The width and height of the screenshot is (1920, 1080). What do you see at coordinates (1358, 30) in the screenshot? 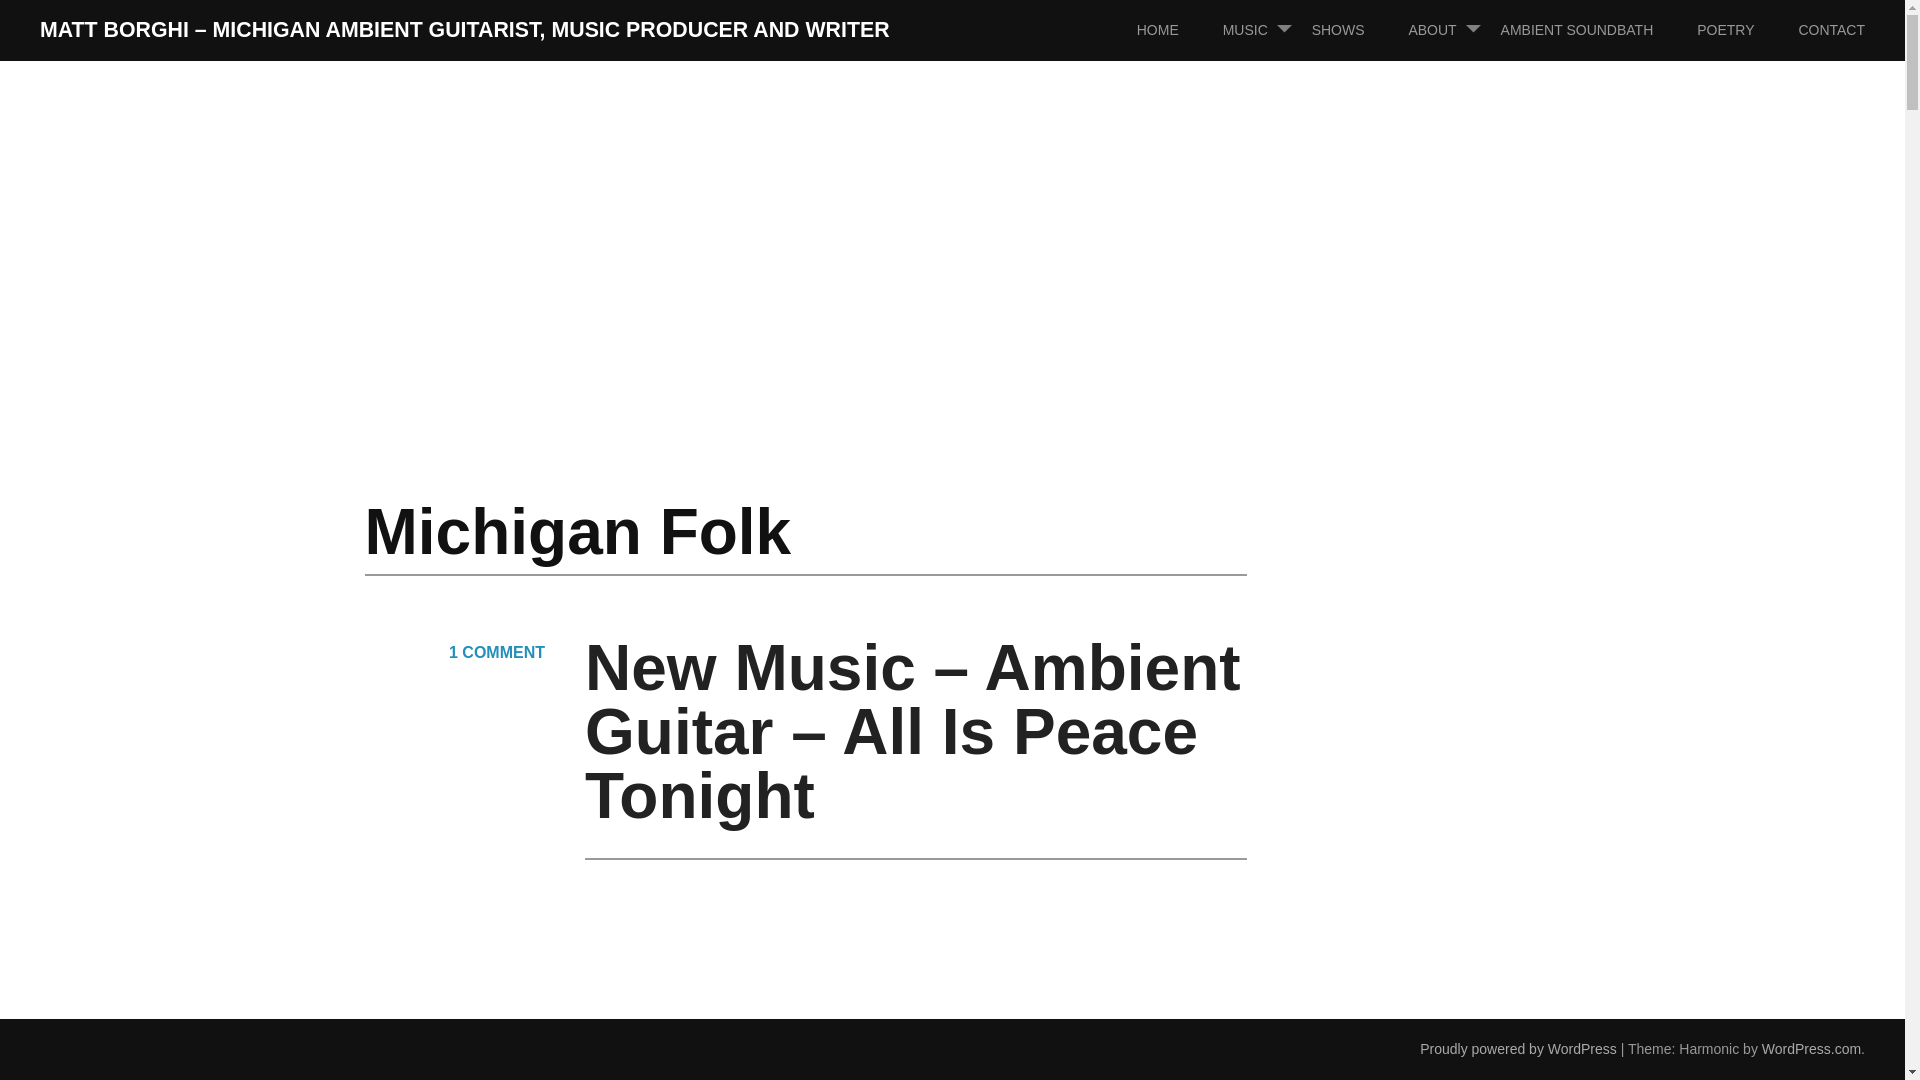
I see `SHOWS` at bounding box center [1358, 30].